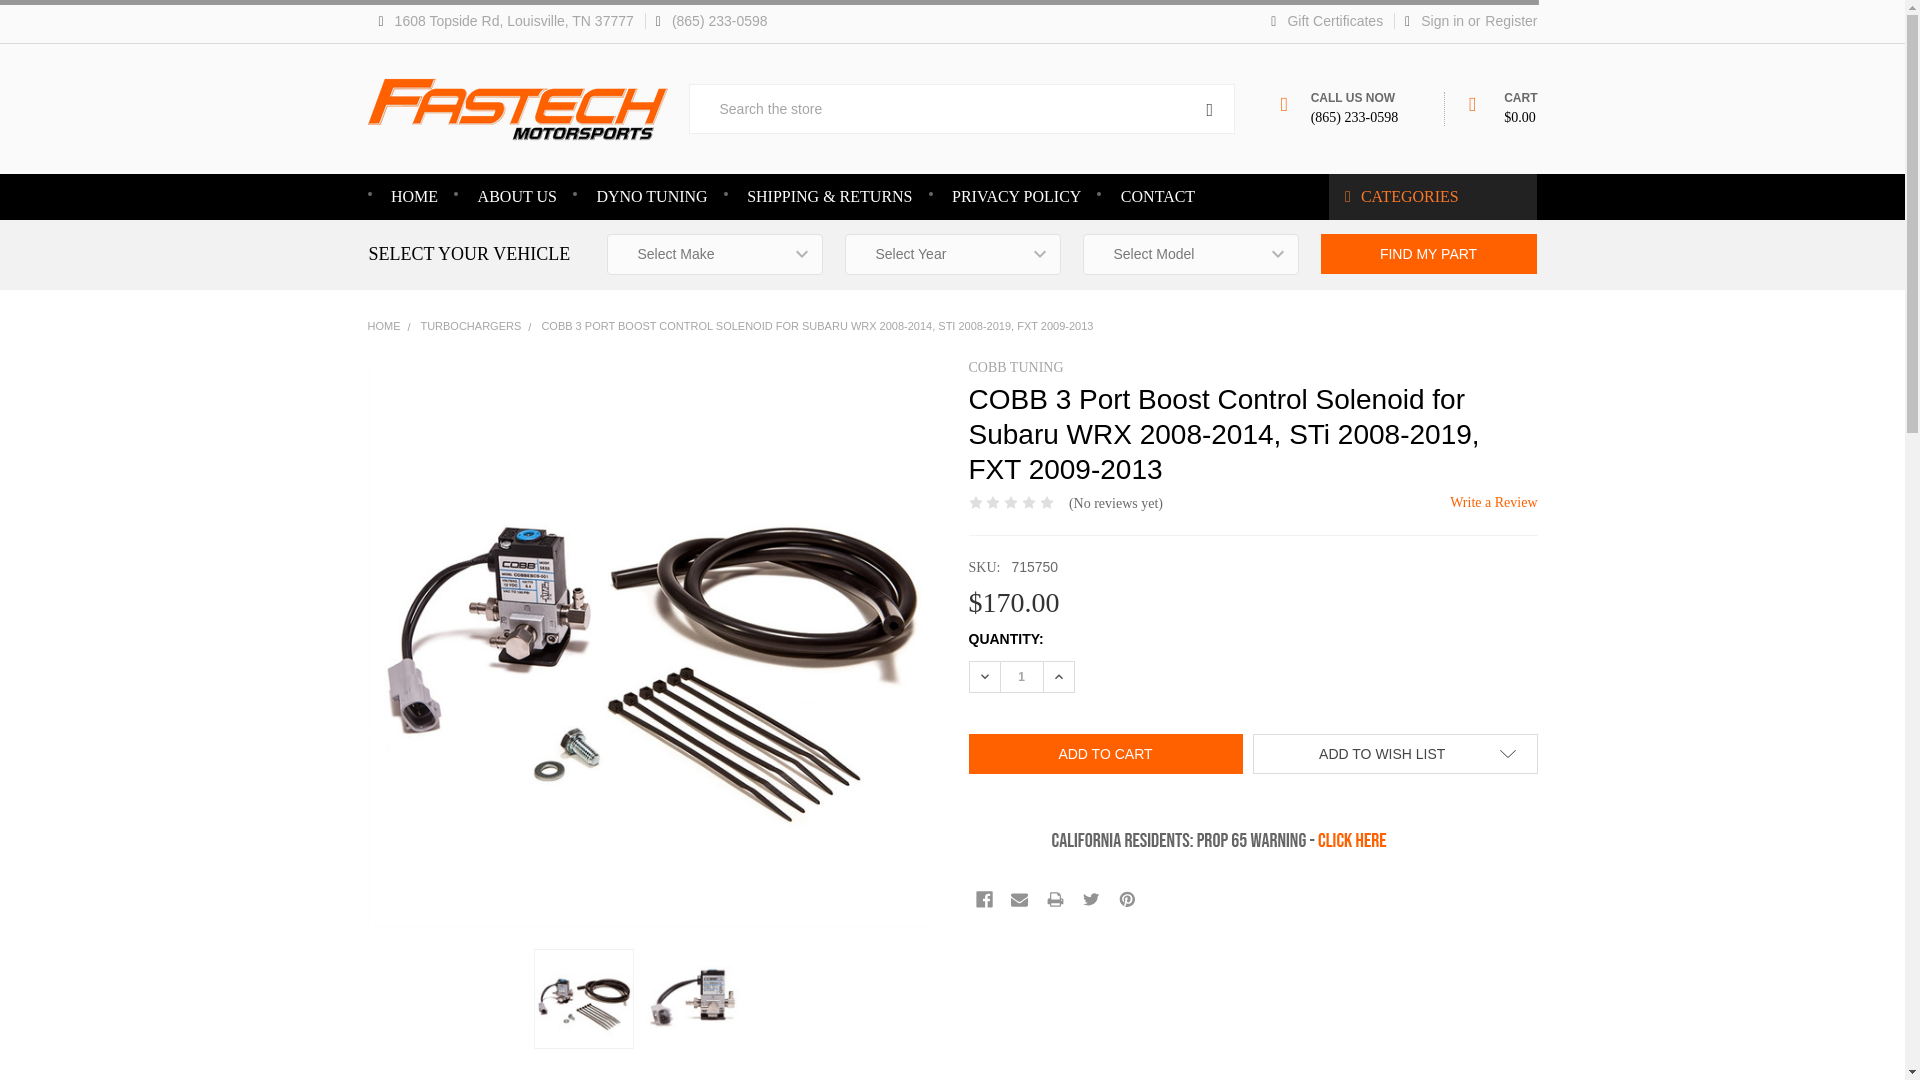 Image resolution: width=1920 pixels, height=1080 pixels. What do you see at coordinates (1493, 502) in the screenshot?
I see `Write a Review` at bounding box center [1493, 502].